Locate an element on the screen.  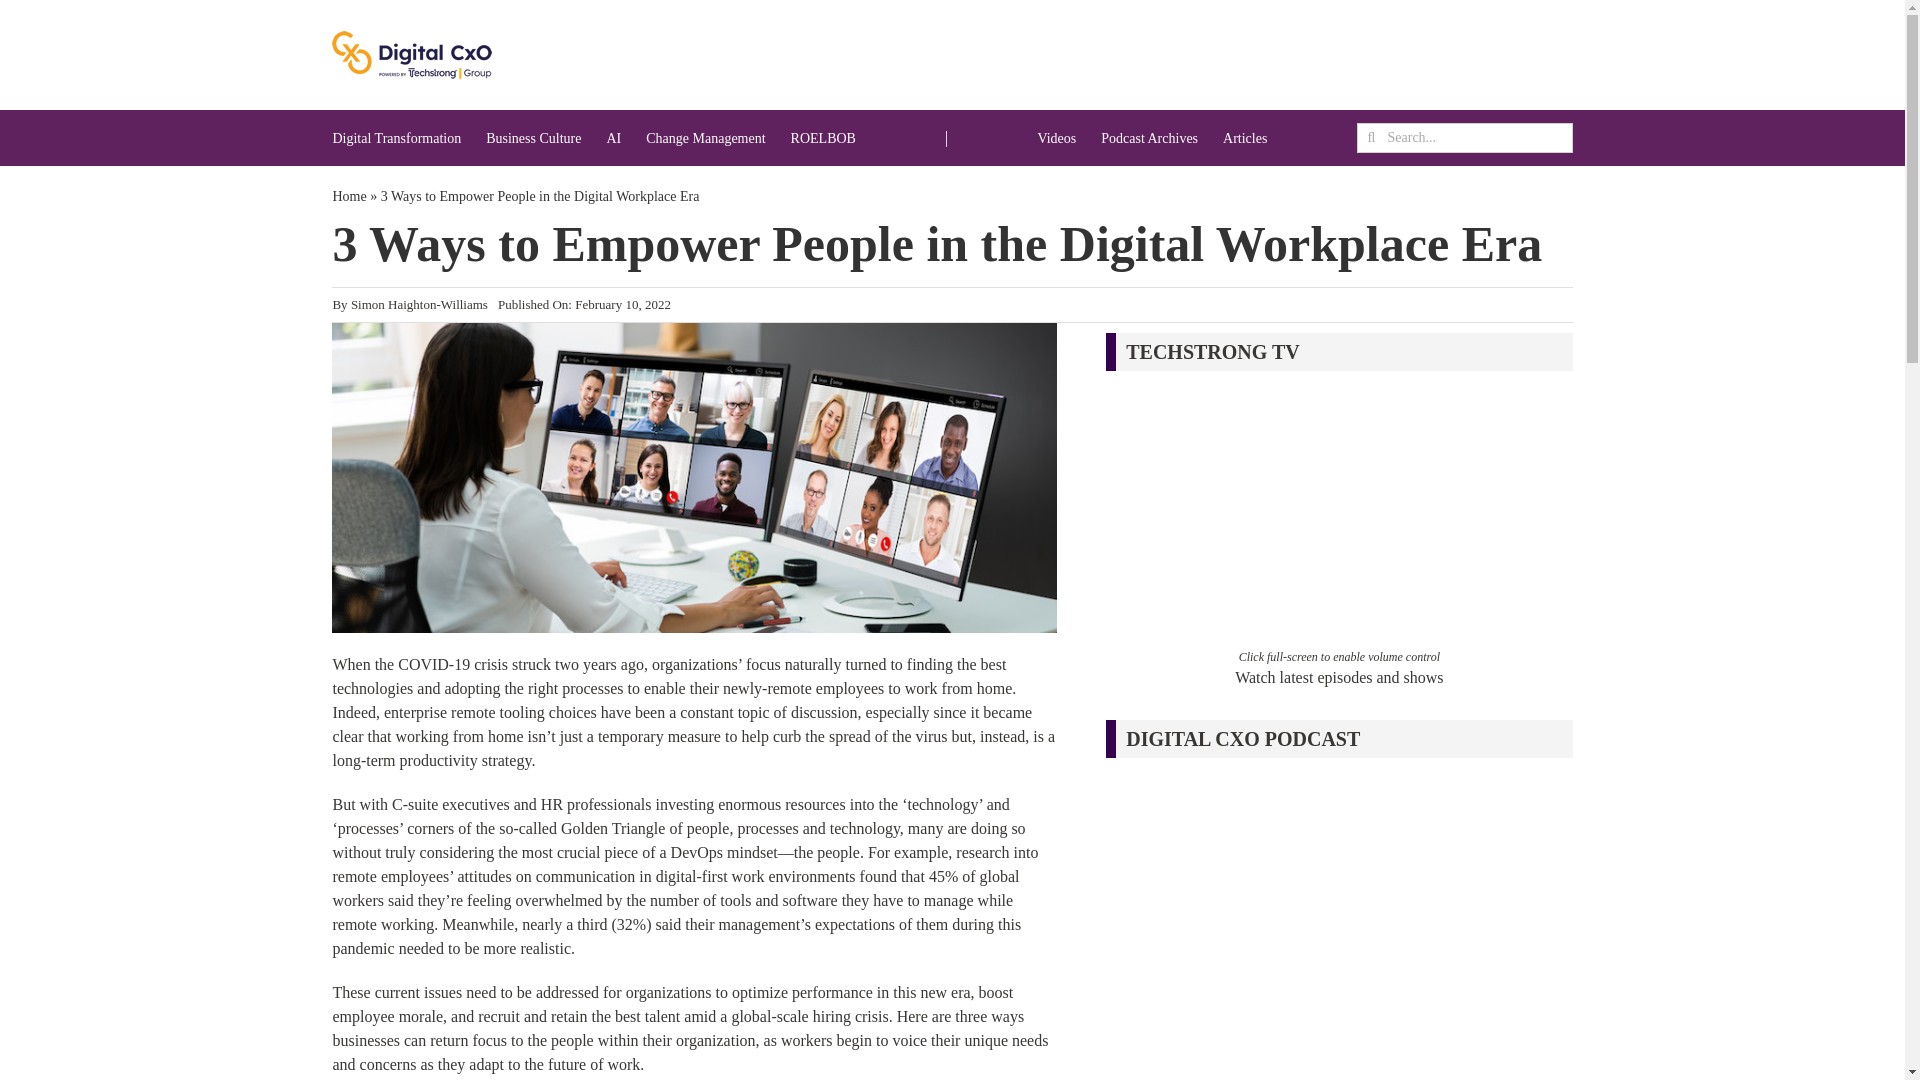
Home is located at coordinates (349, 196).